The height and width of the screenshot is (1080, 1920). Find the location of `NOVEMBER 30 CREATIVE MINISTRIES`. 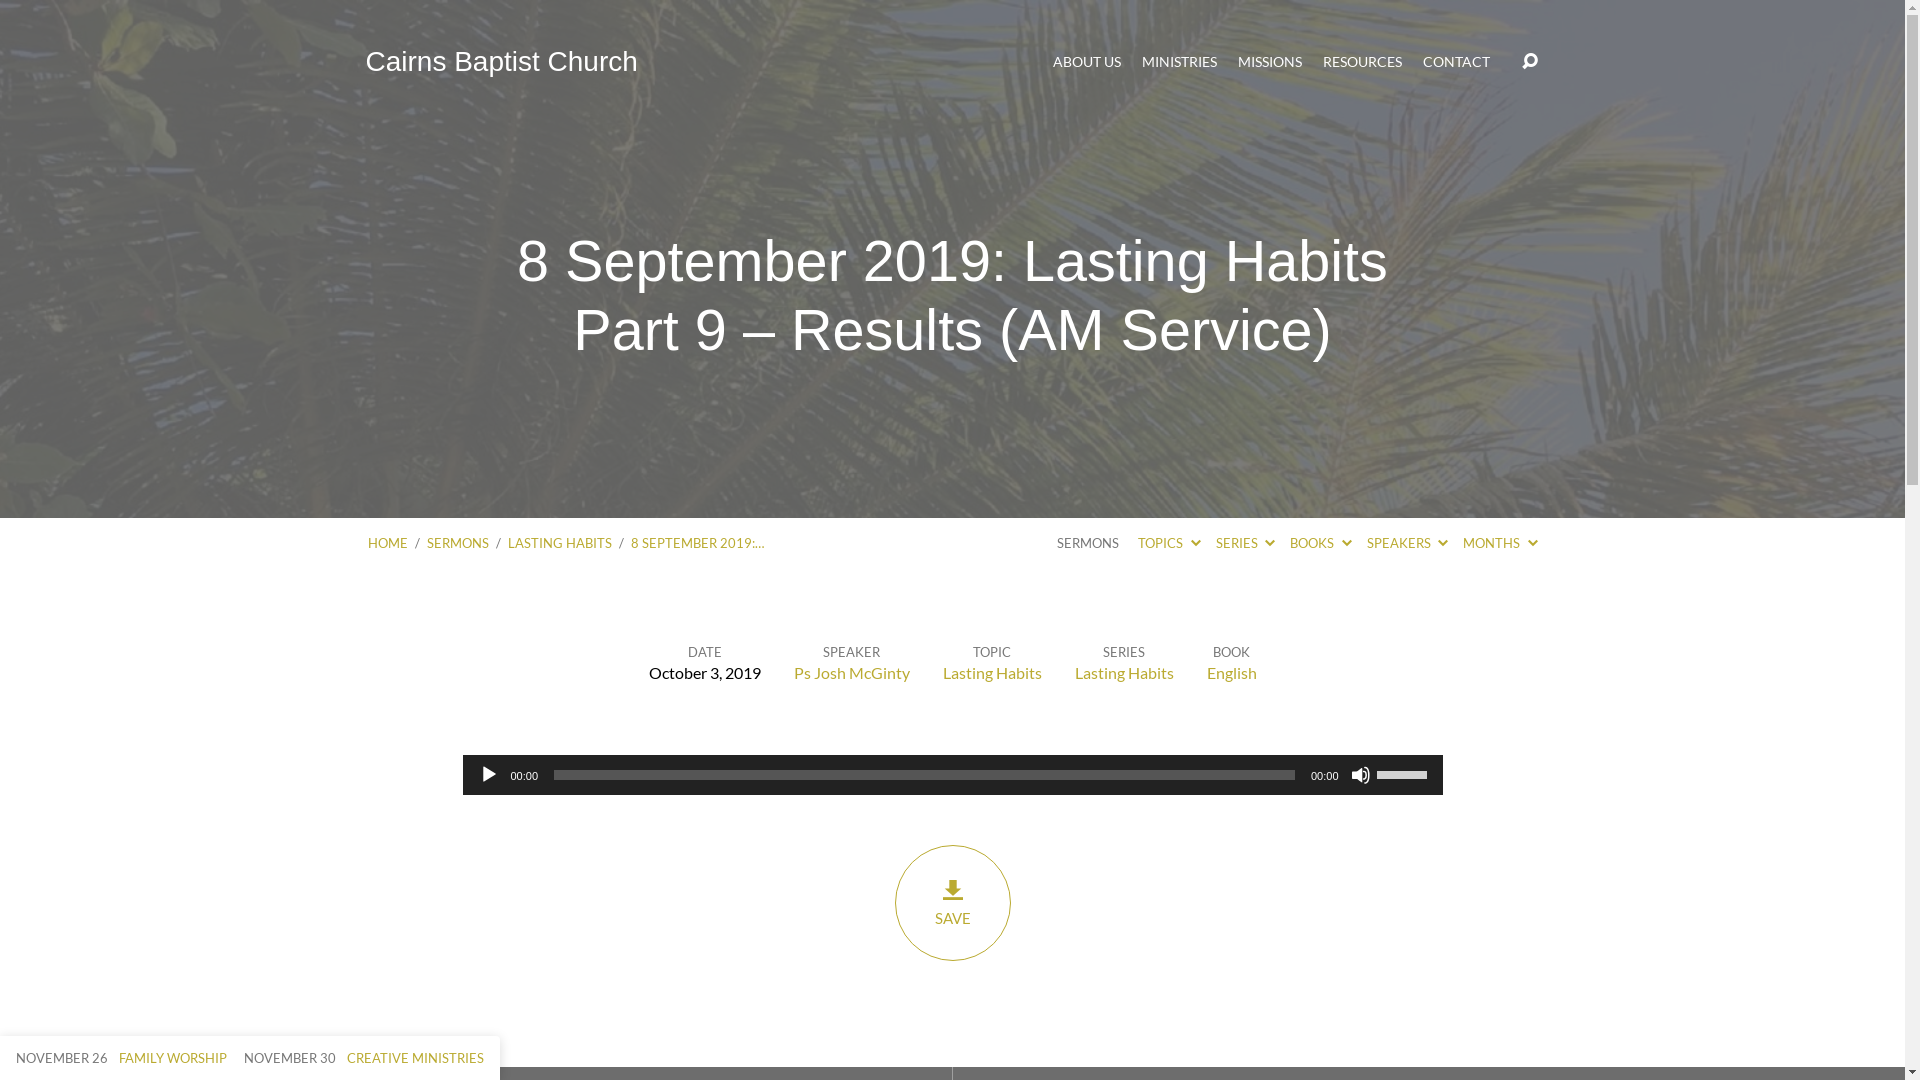

NOVEMBER 30 CREATIVE MINISTRIES is located at coordinates (364, 1058).